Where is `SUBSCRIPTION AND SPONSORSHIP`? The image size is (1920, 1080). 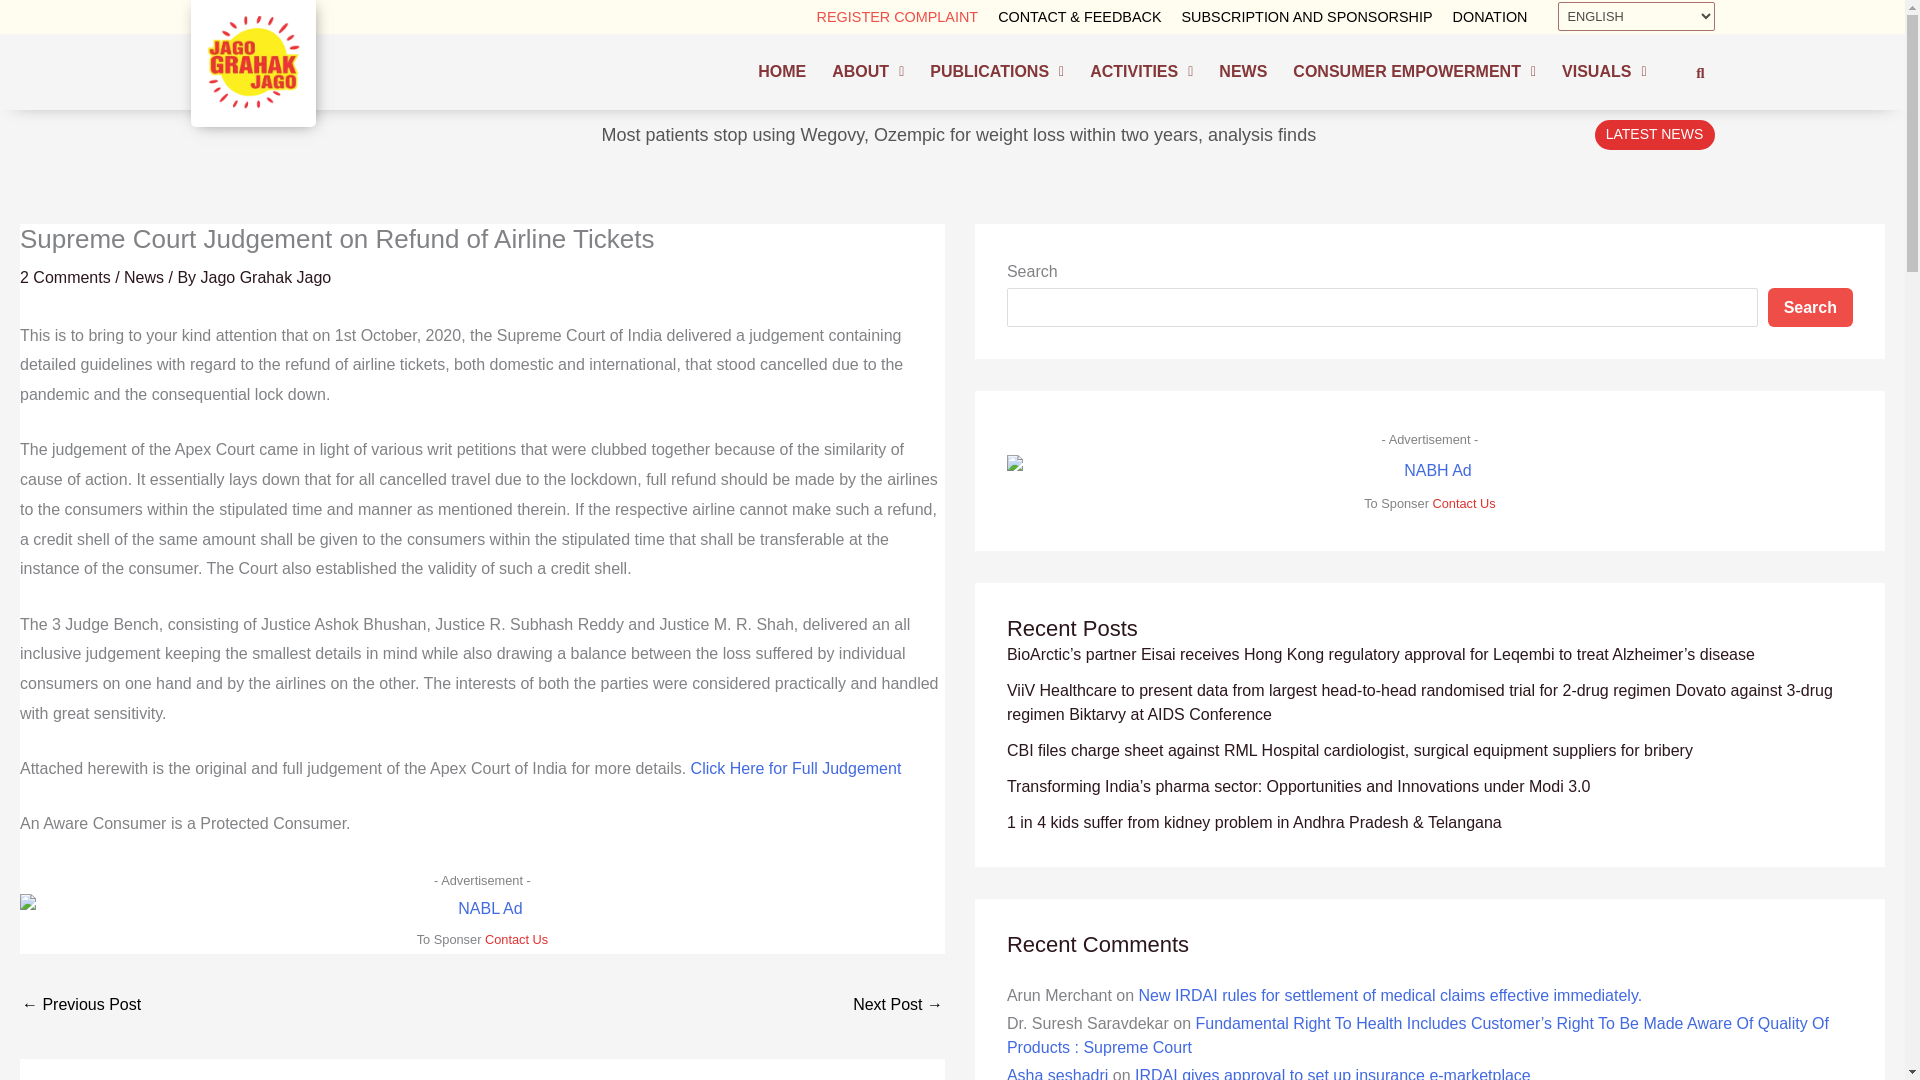
SUBSCRIPTION AND SPONSORSHIP is located at coordinates (1307, 16).